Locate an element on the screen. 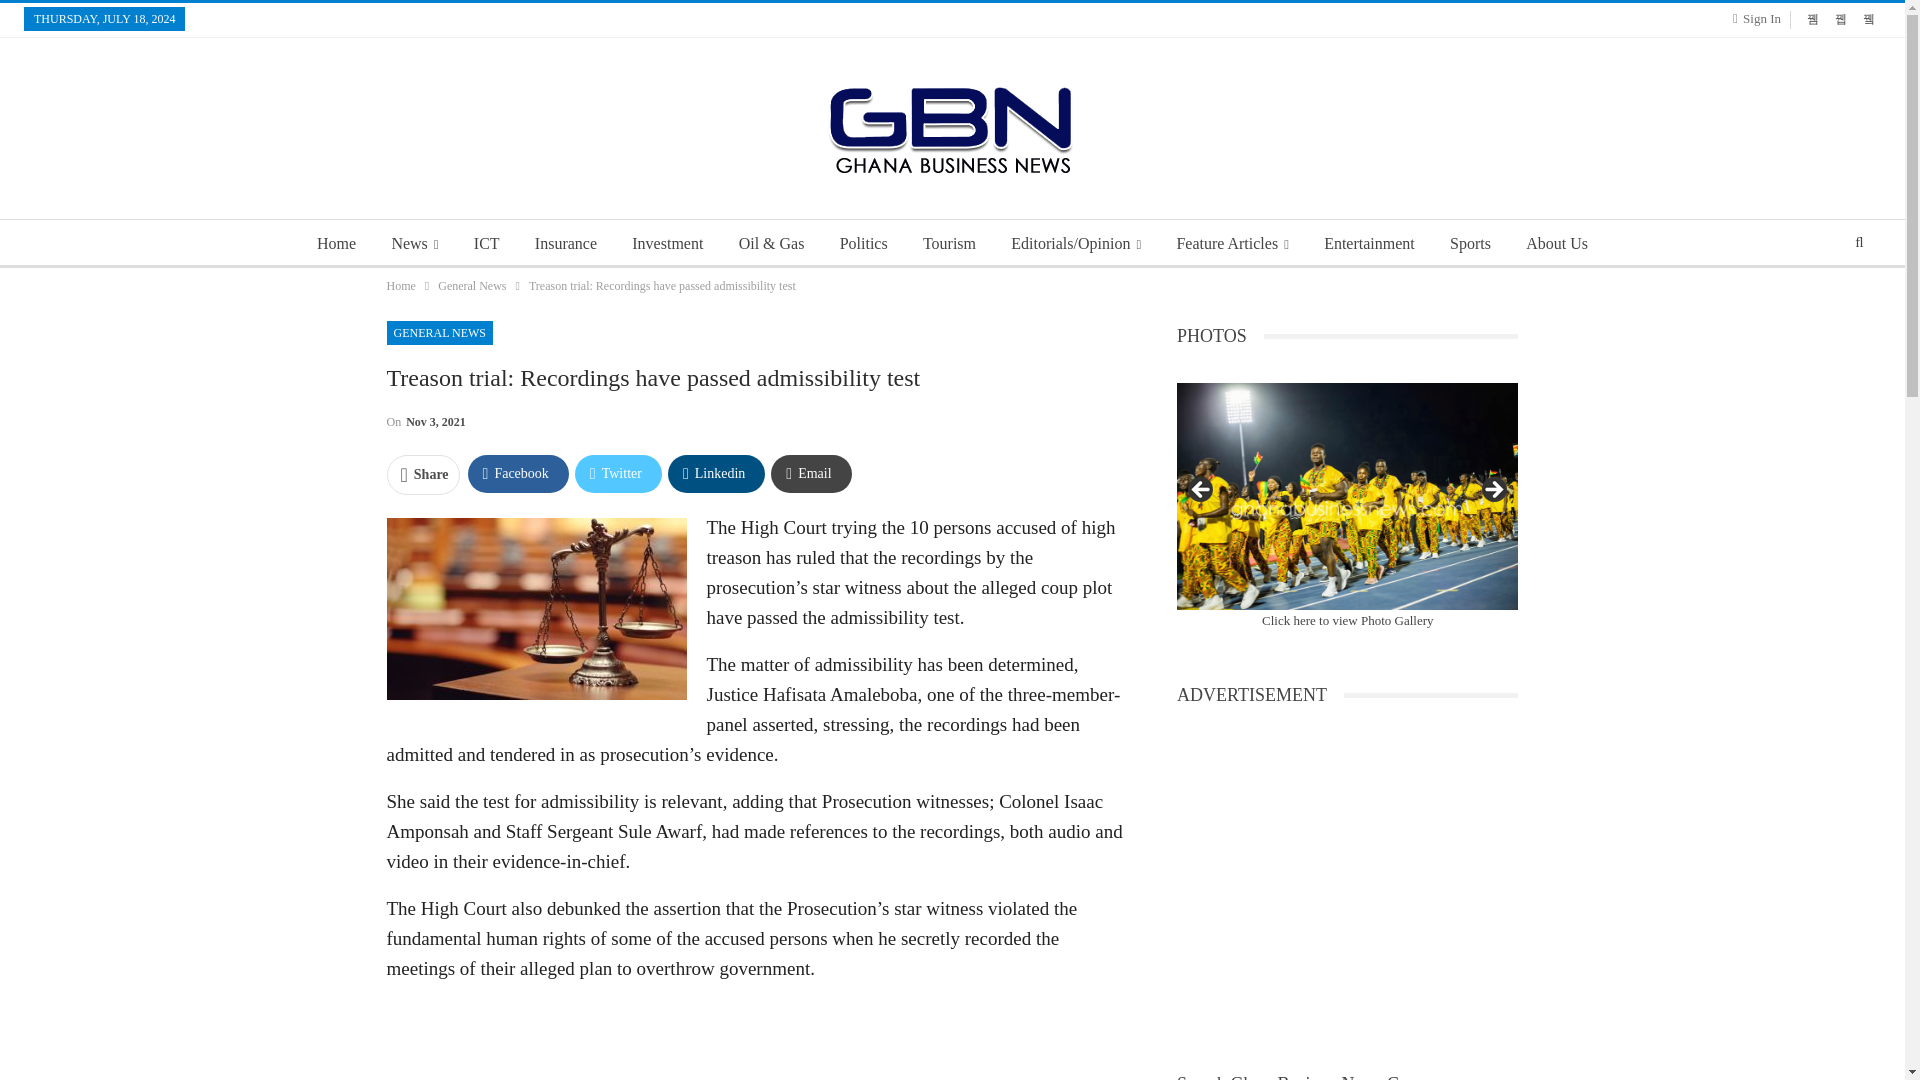  GENERAL NEWS is located at coordinates (439, 332).